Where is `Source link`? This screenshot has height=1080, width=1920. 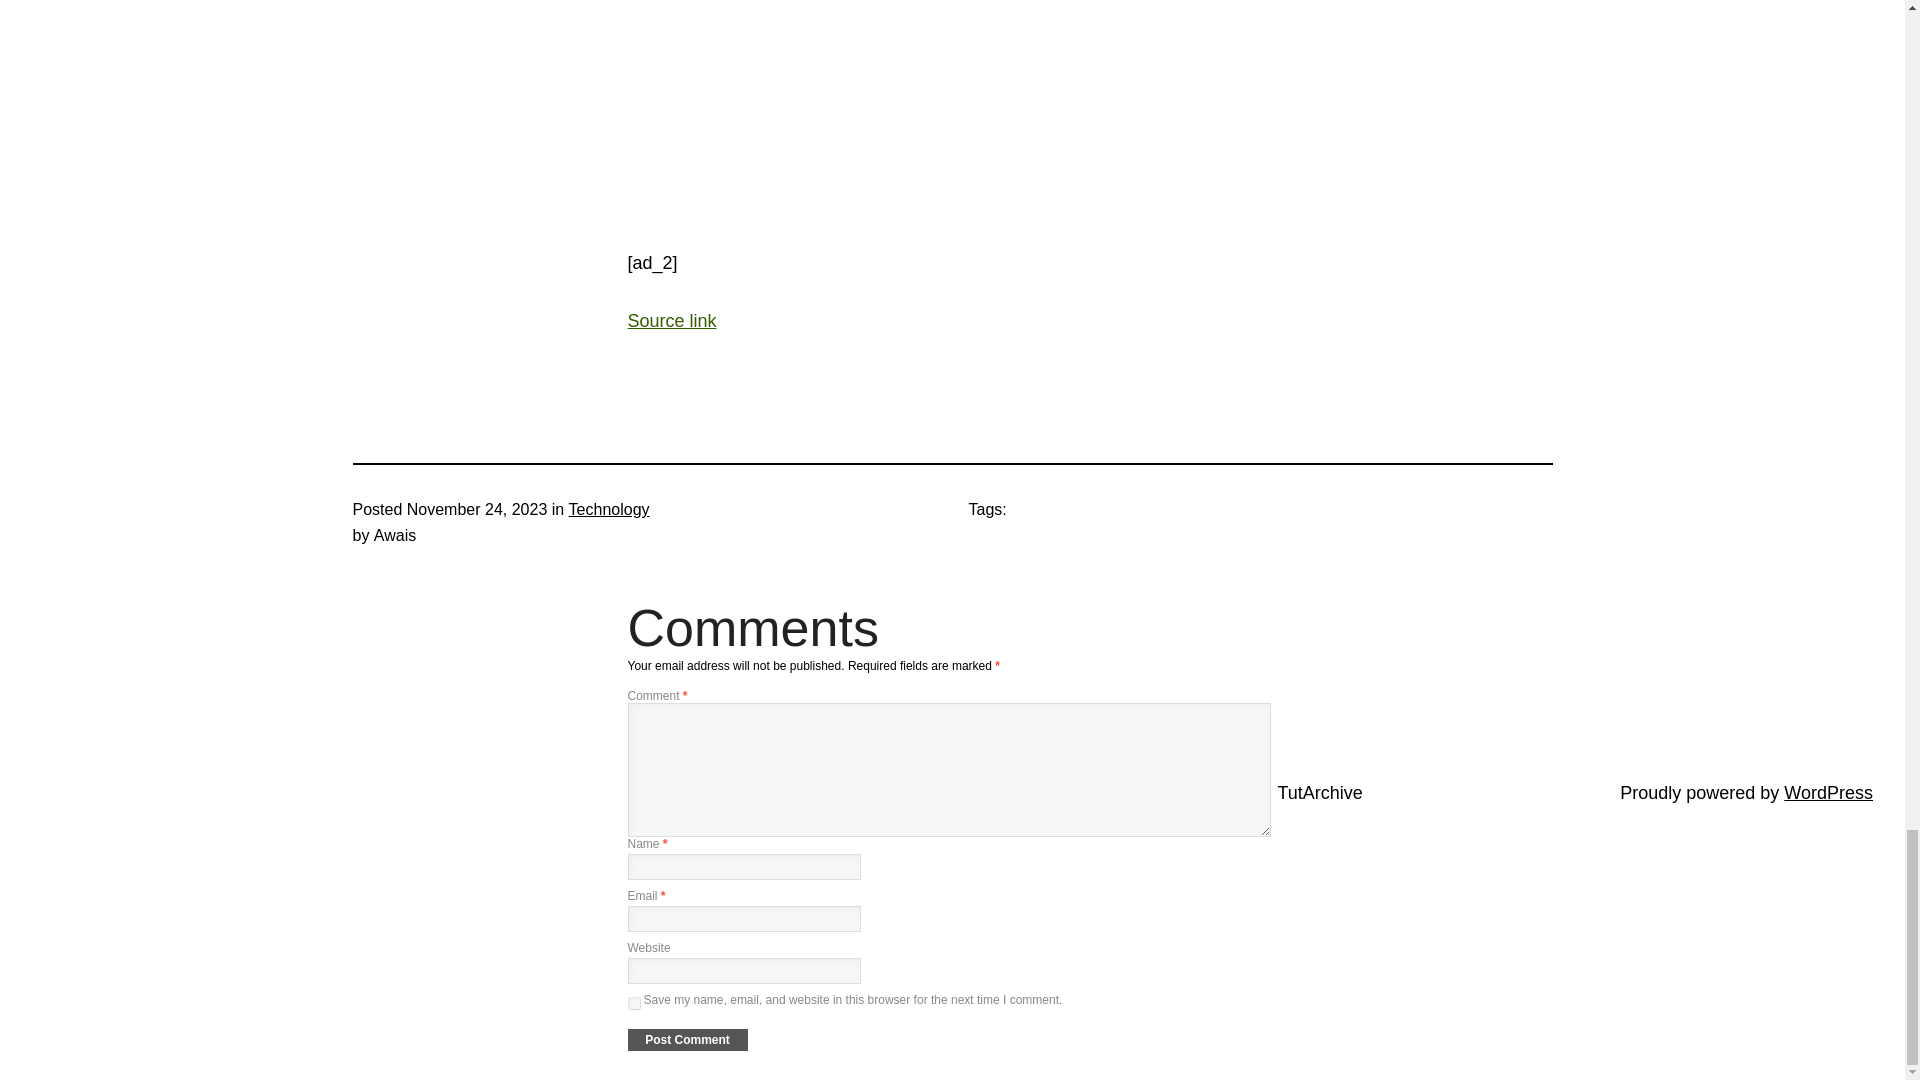
Source link is located at coordinates (672, 320).